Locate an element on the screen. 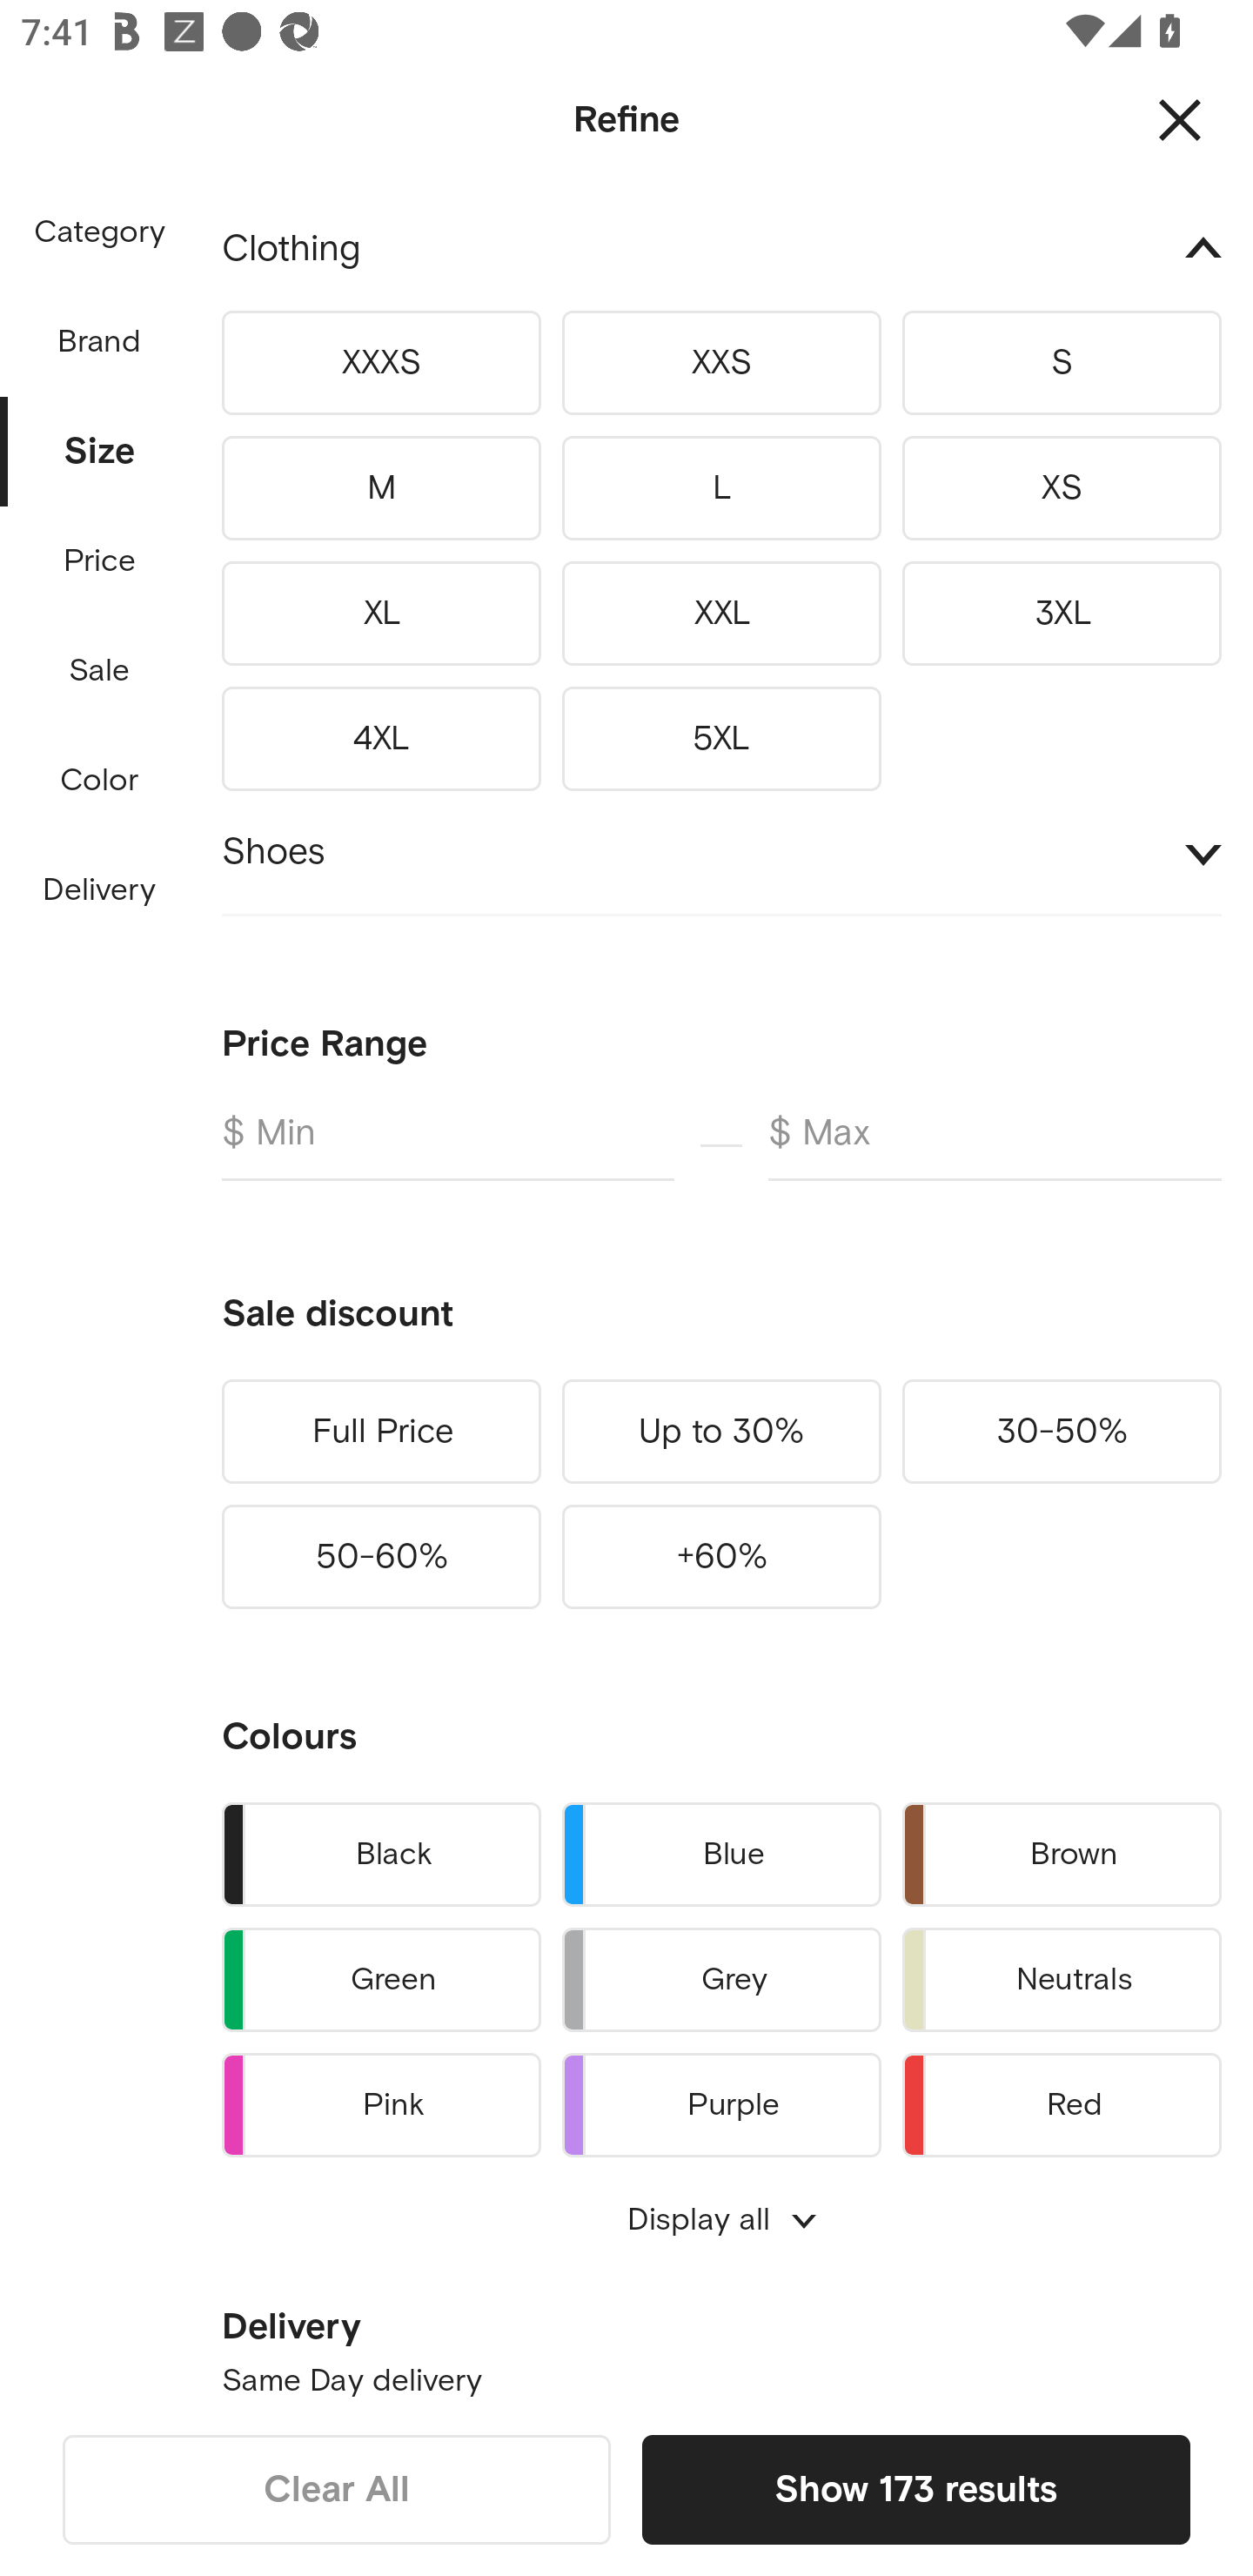 Image resolution: width=1253 pixels, height=2576 pixels. $ Max is located at coordinates (995, 1145).